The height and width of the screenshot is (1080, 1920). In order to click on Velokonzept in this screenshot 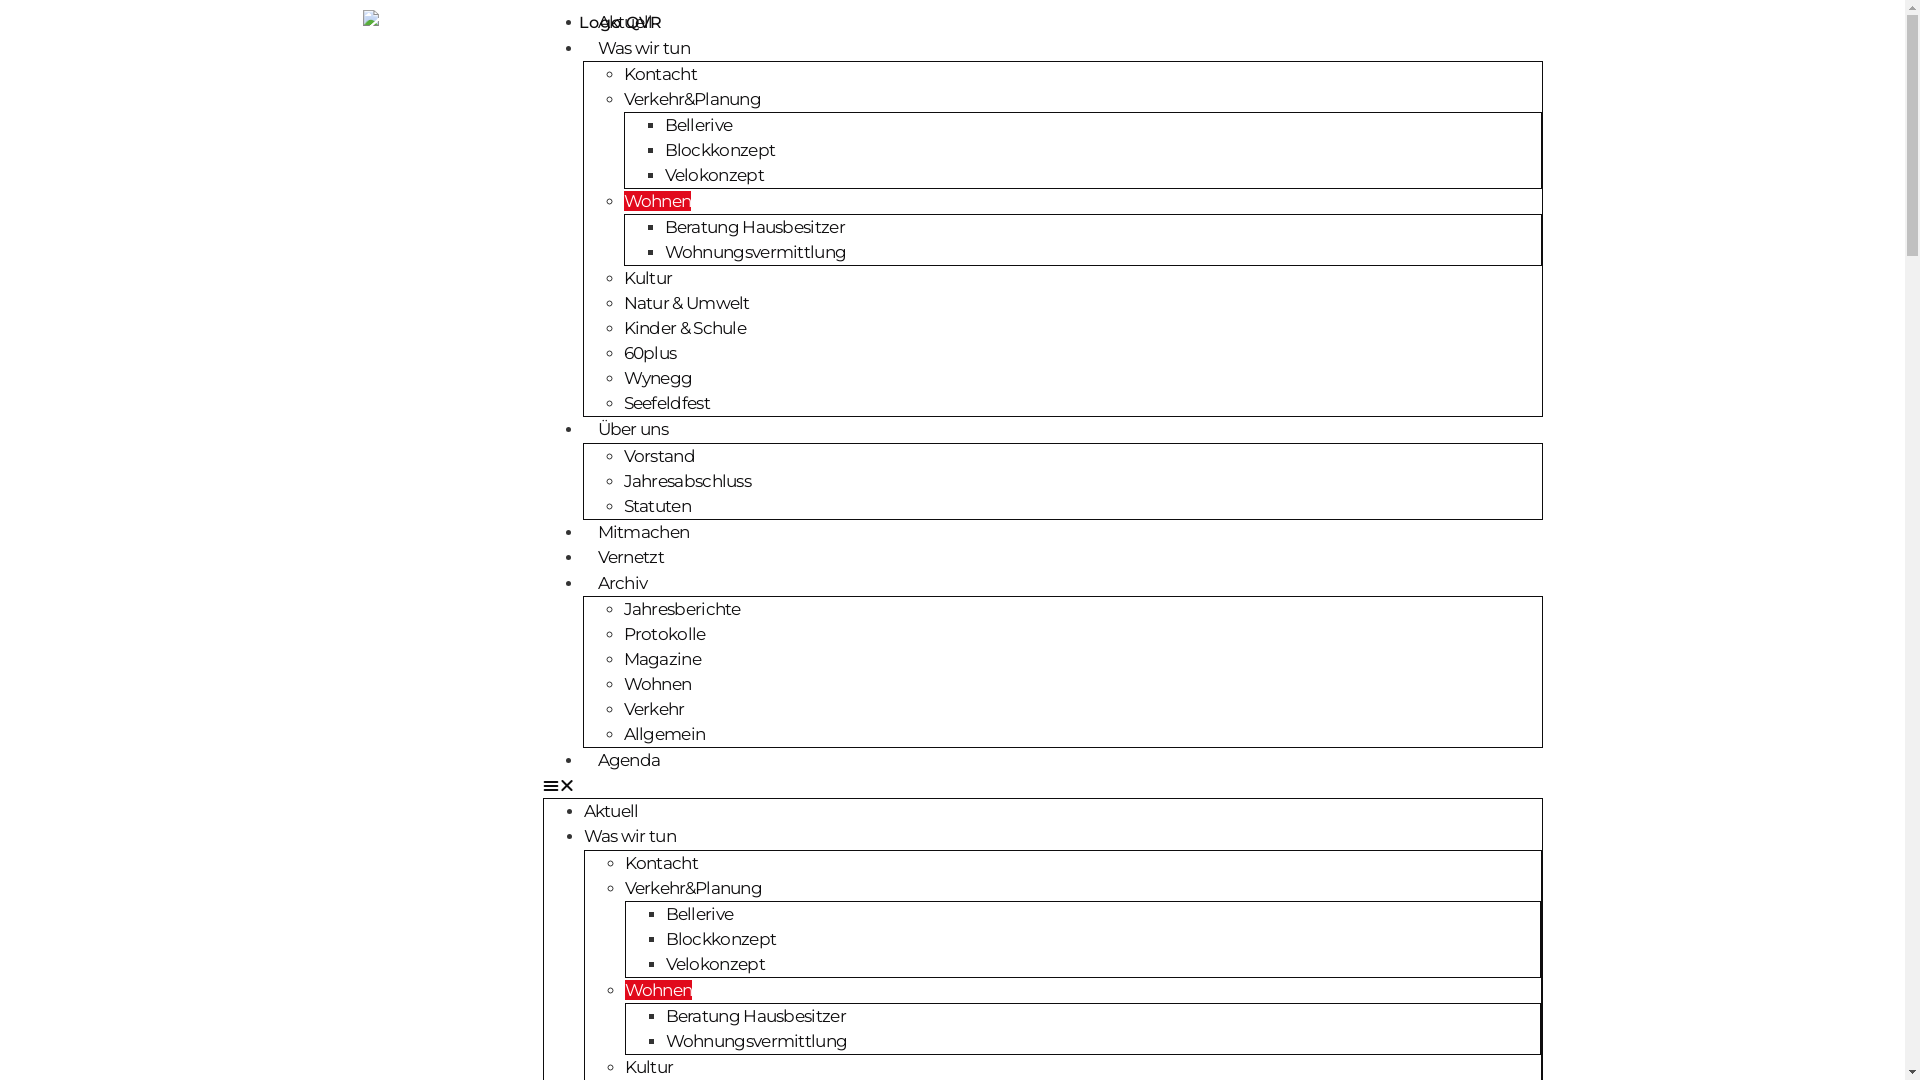, I will do `click(714, 175)`.